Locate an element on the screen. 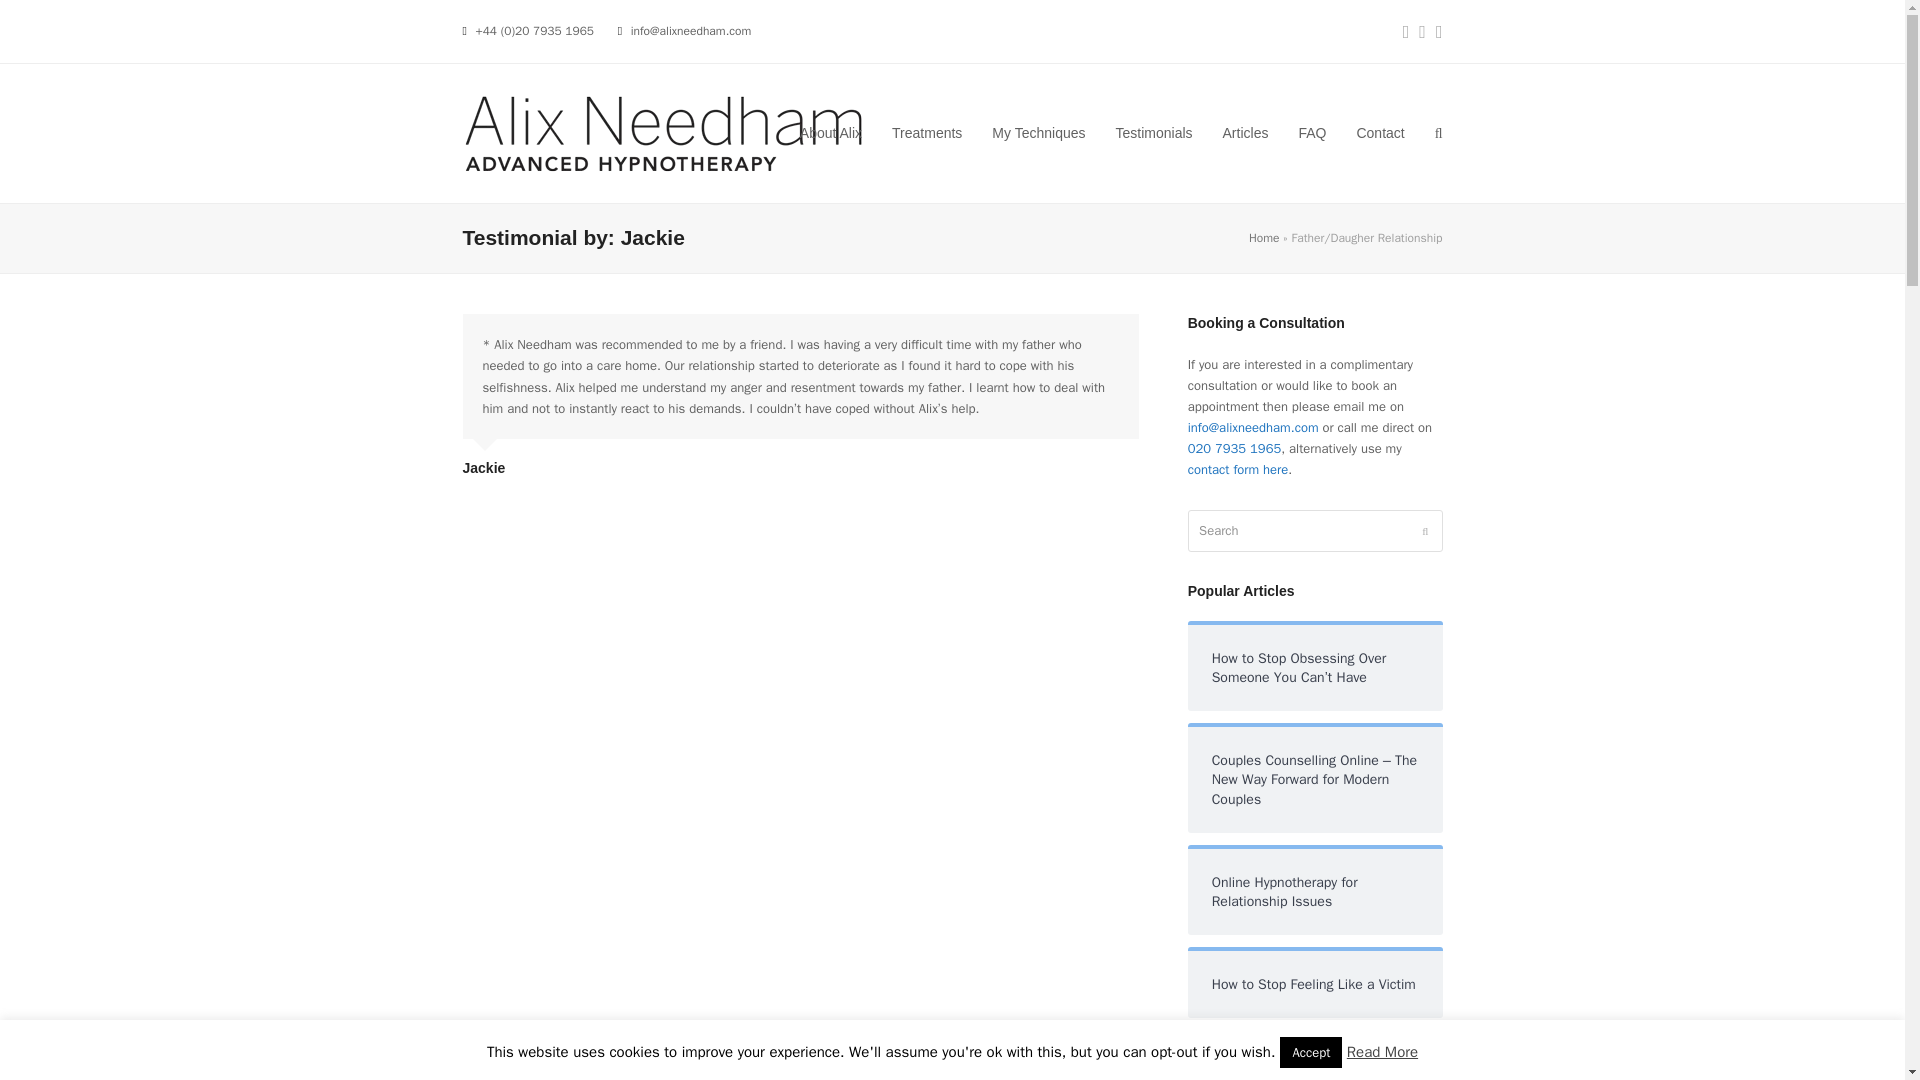 The image size is (1920, 1080). My Techniques is located at coordinates (1038, 134).